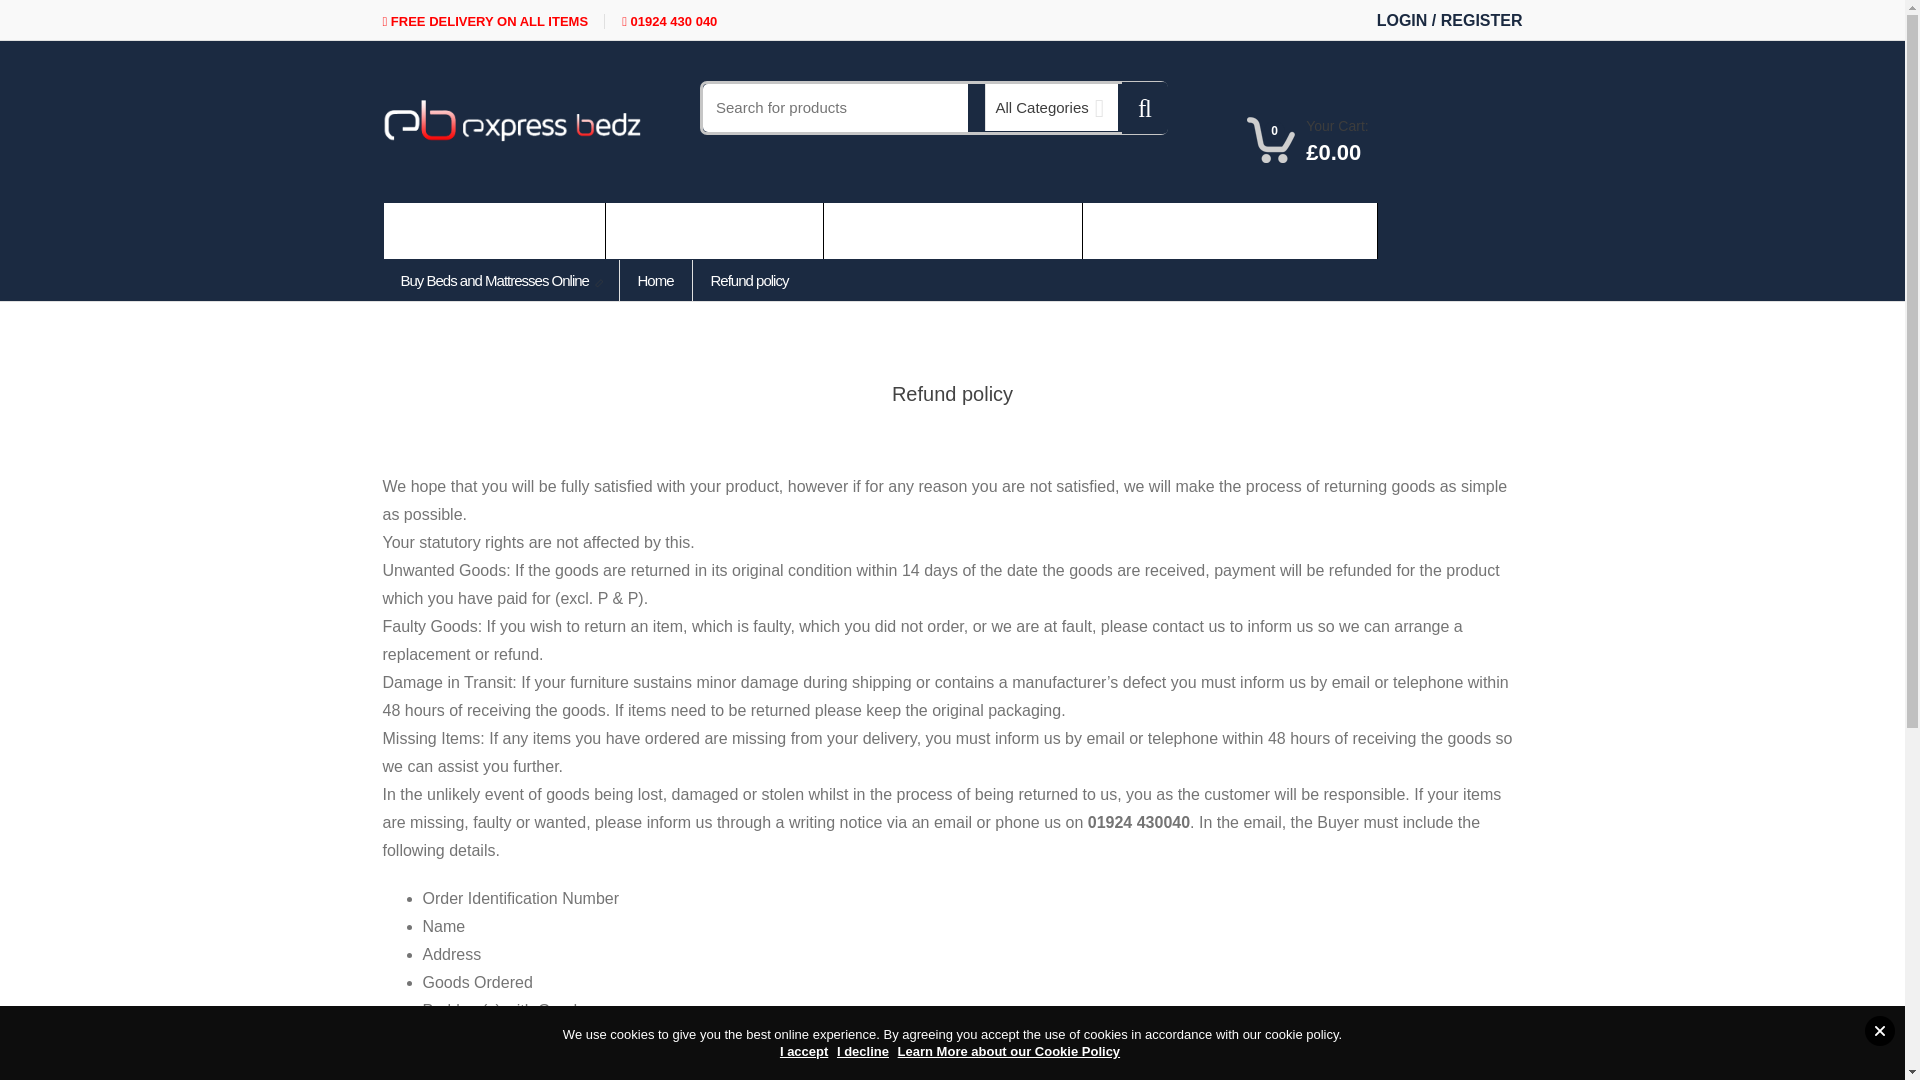  What do you see at coordinates (1054, 107) in the screenshot?
I see `All Categories` at bounding box center [1054, 107].